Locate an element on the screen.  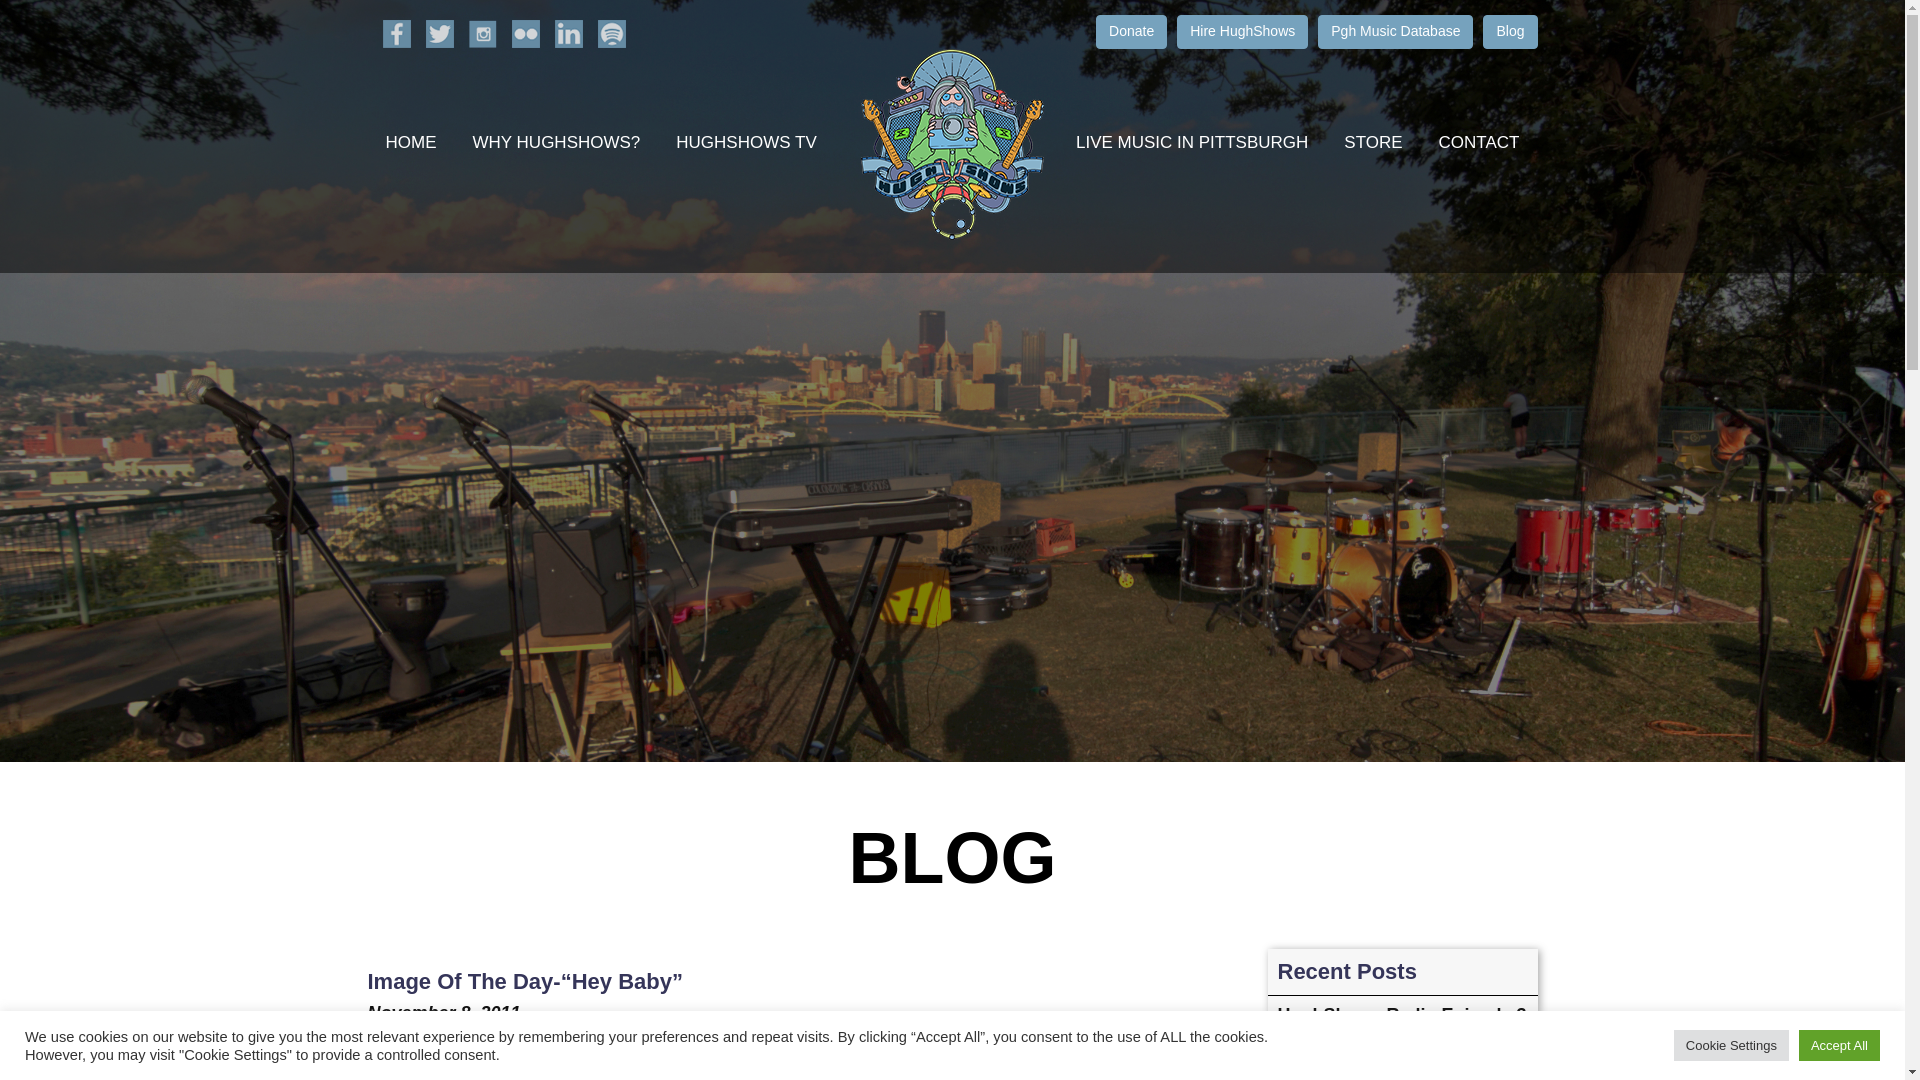
Donate is located at coordinates (1132, 32).